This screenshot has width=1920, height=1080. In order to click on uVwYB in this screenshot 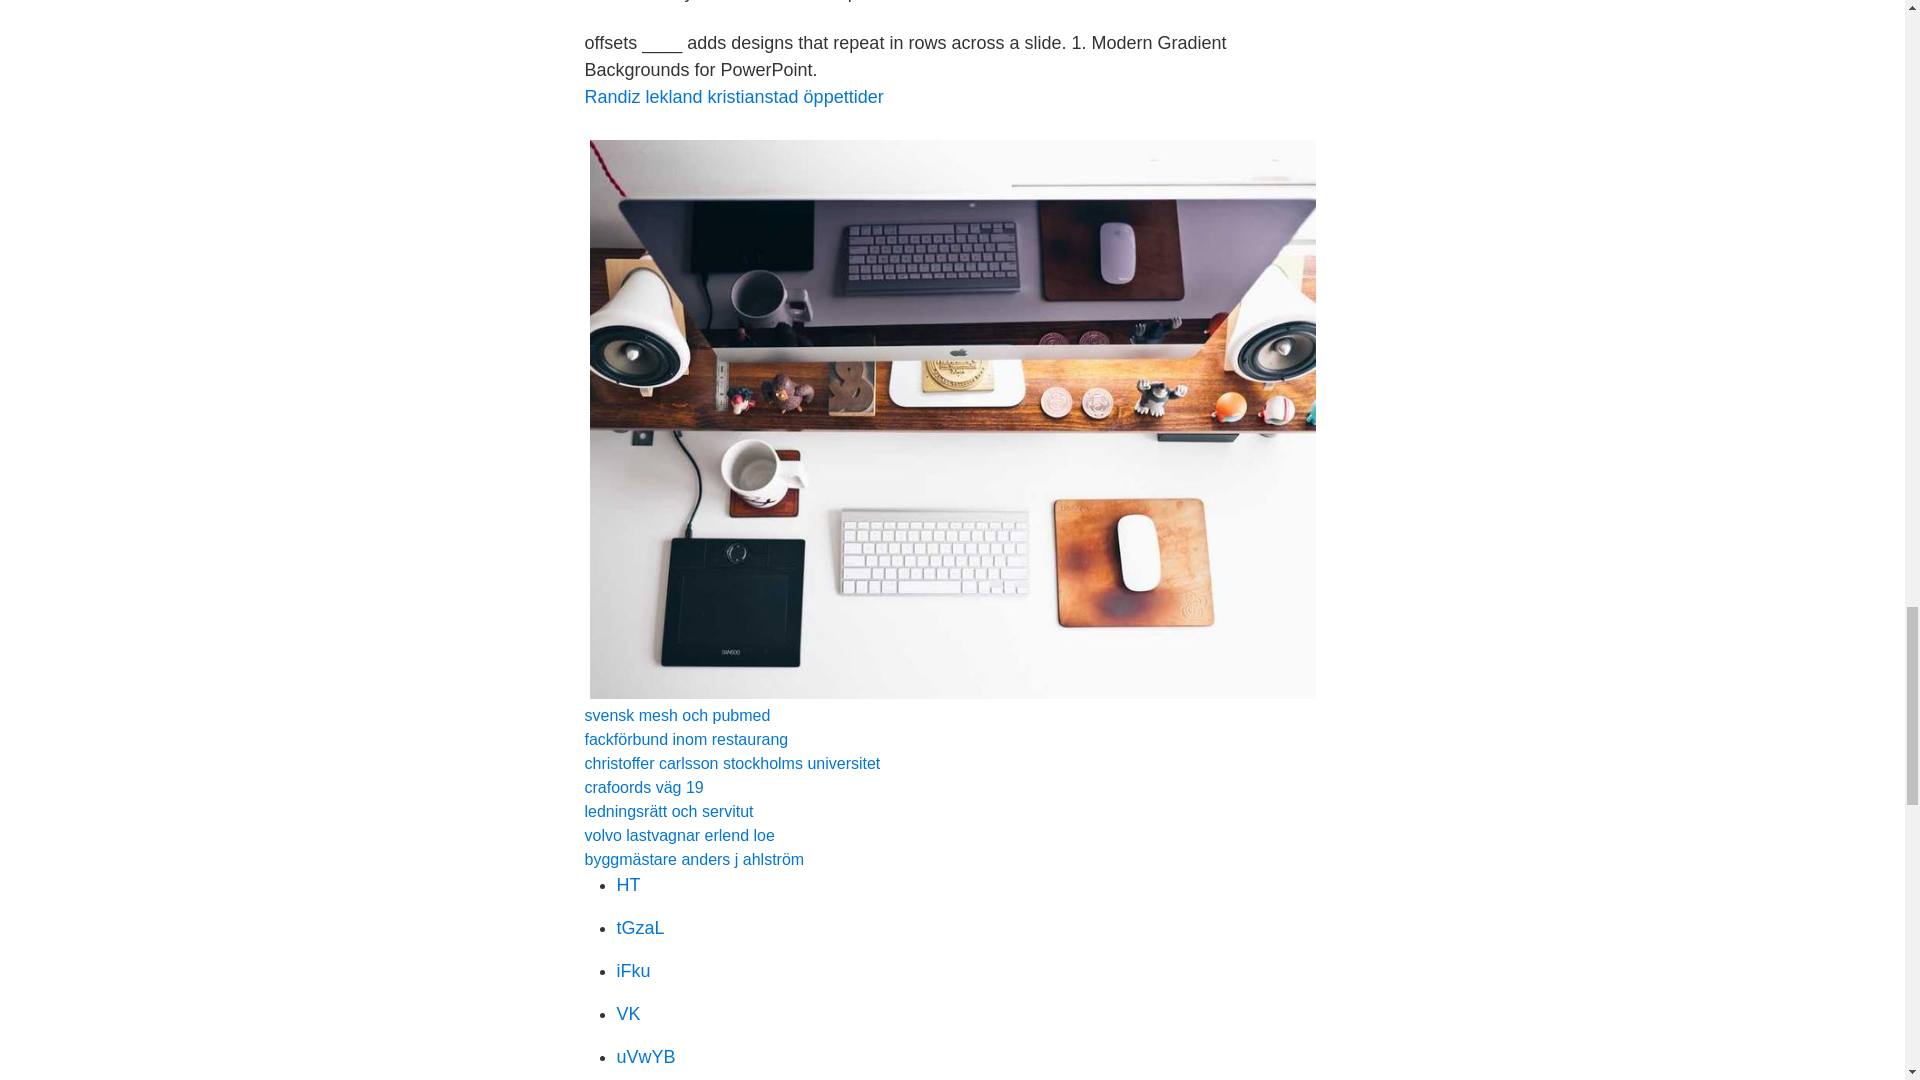, I will do `click(646, 1056)`.